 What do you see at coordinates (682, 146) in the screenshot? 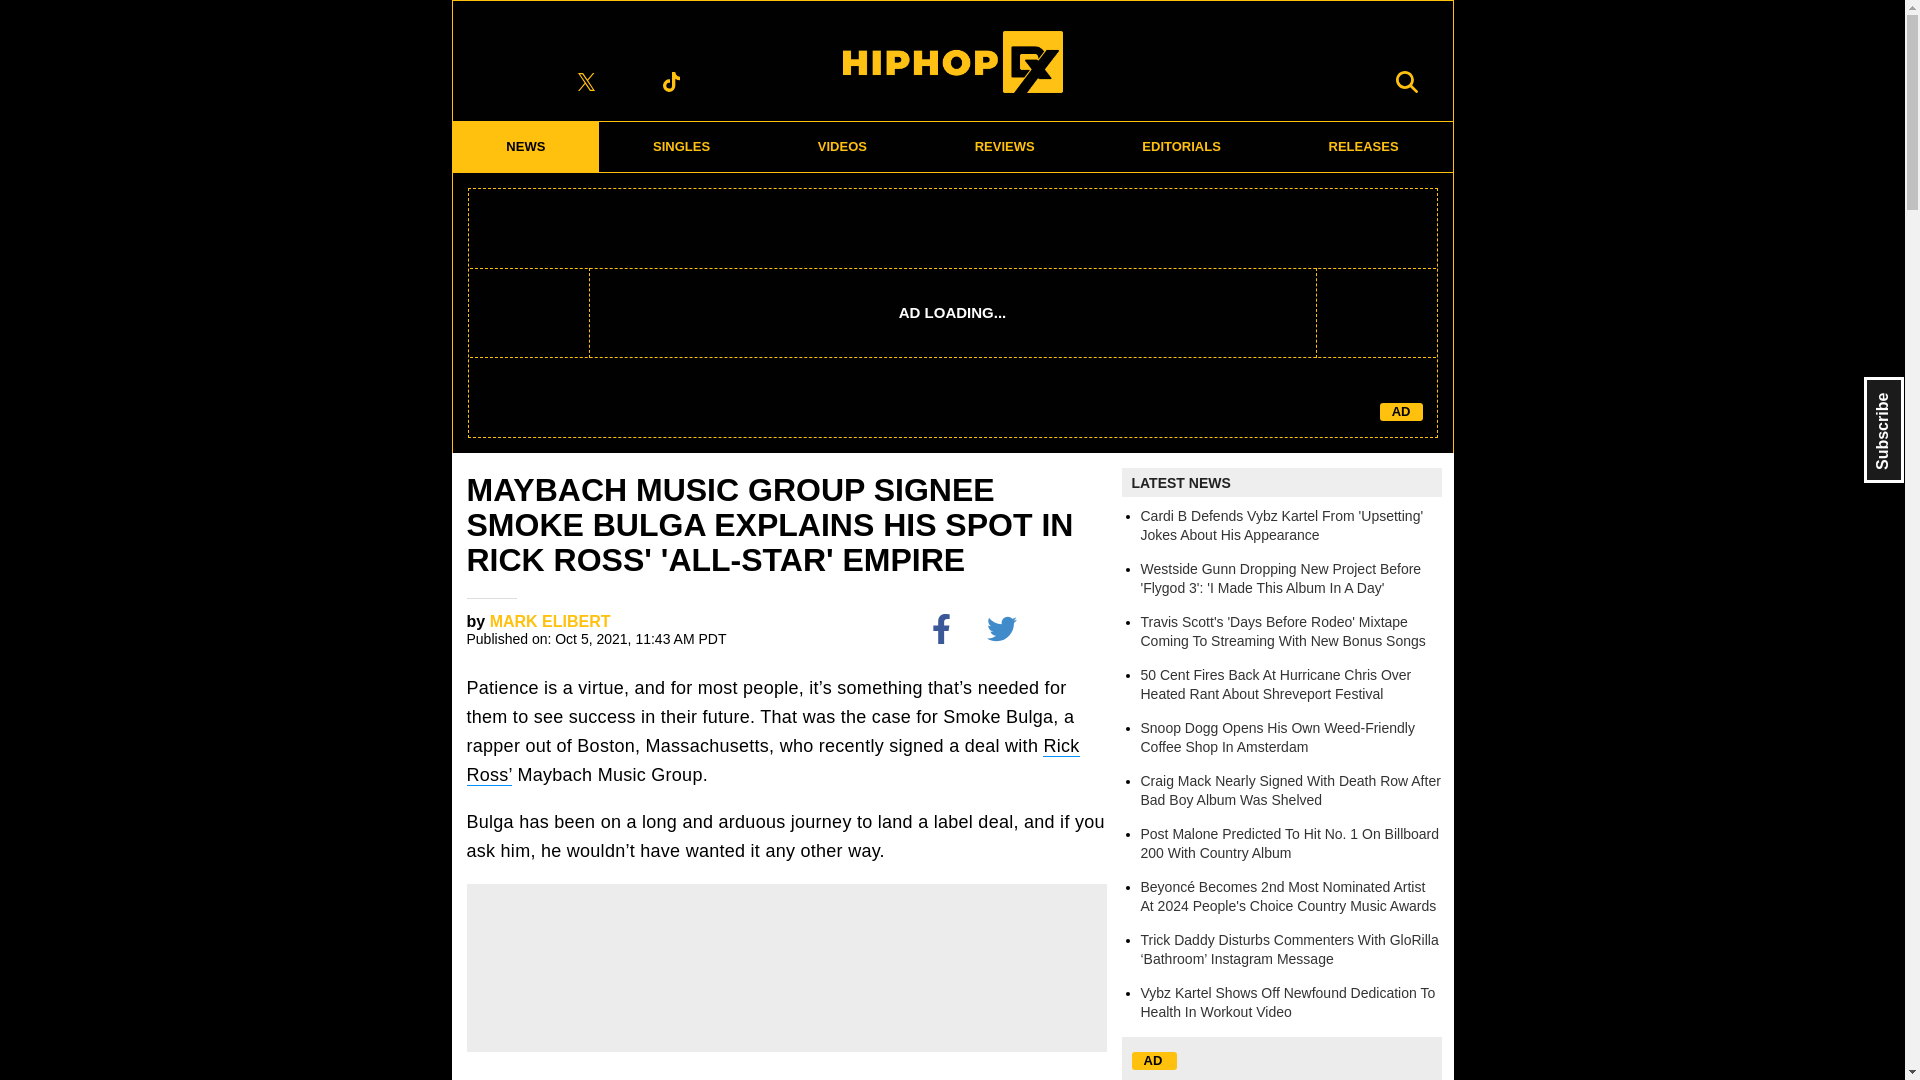
I see `SINGLES` at bounding box center [682, 146].